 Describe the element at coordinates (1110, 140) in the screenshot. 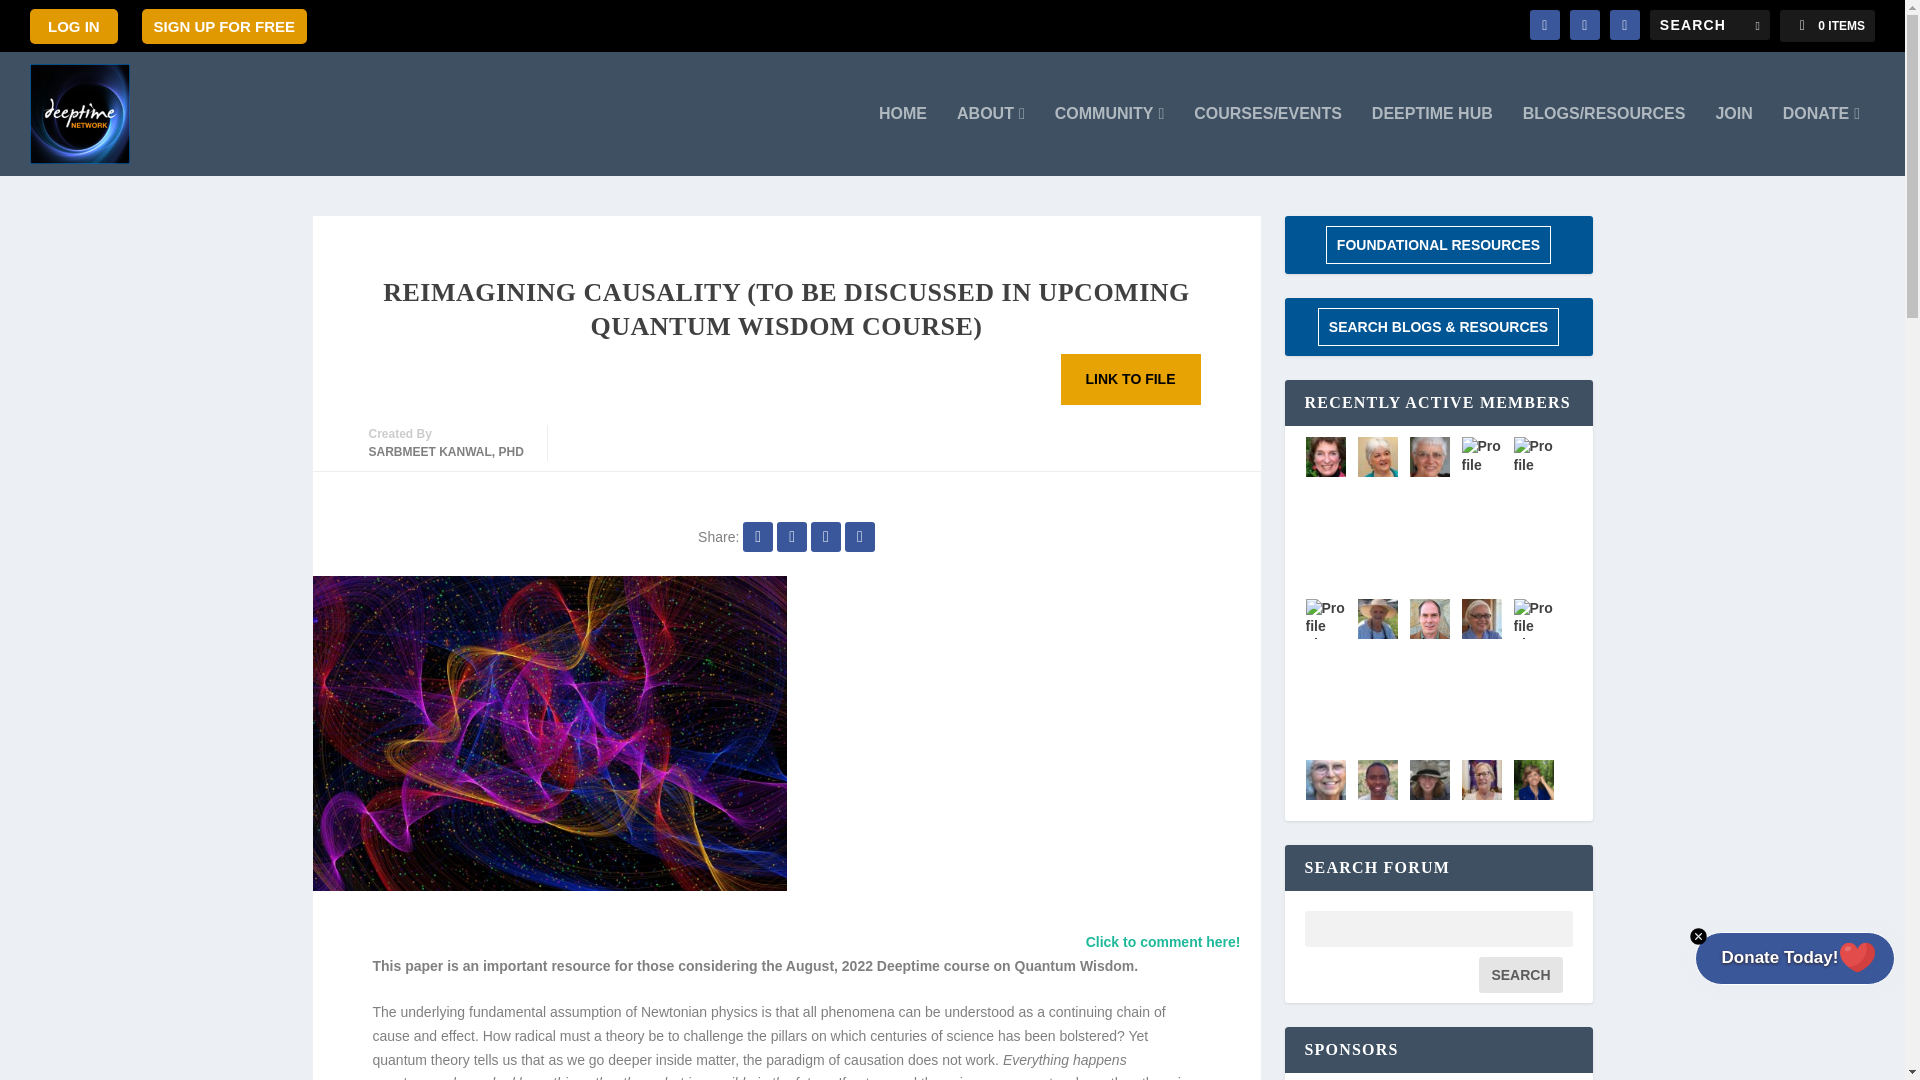

I see `COMMUNITY` at that location.